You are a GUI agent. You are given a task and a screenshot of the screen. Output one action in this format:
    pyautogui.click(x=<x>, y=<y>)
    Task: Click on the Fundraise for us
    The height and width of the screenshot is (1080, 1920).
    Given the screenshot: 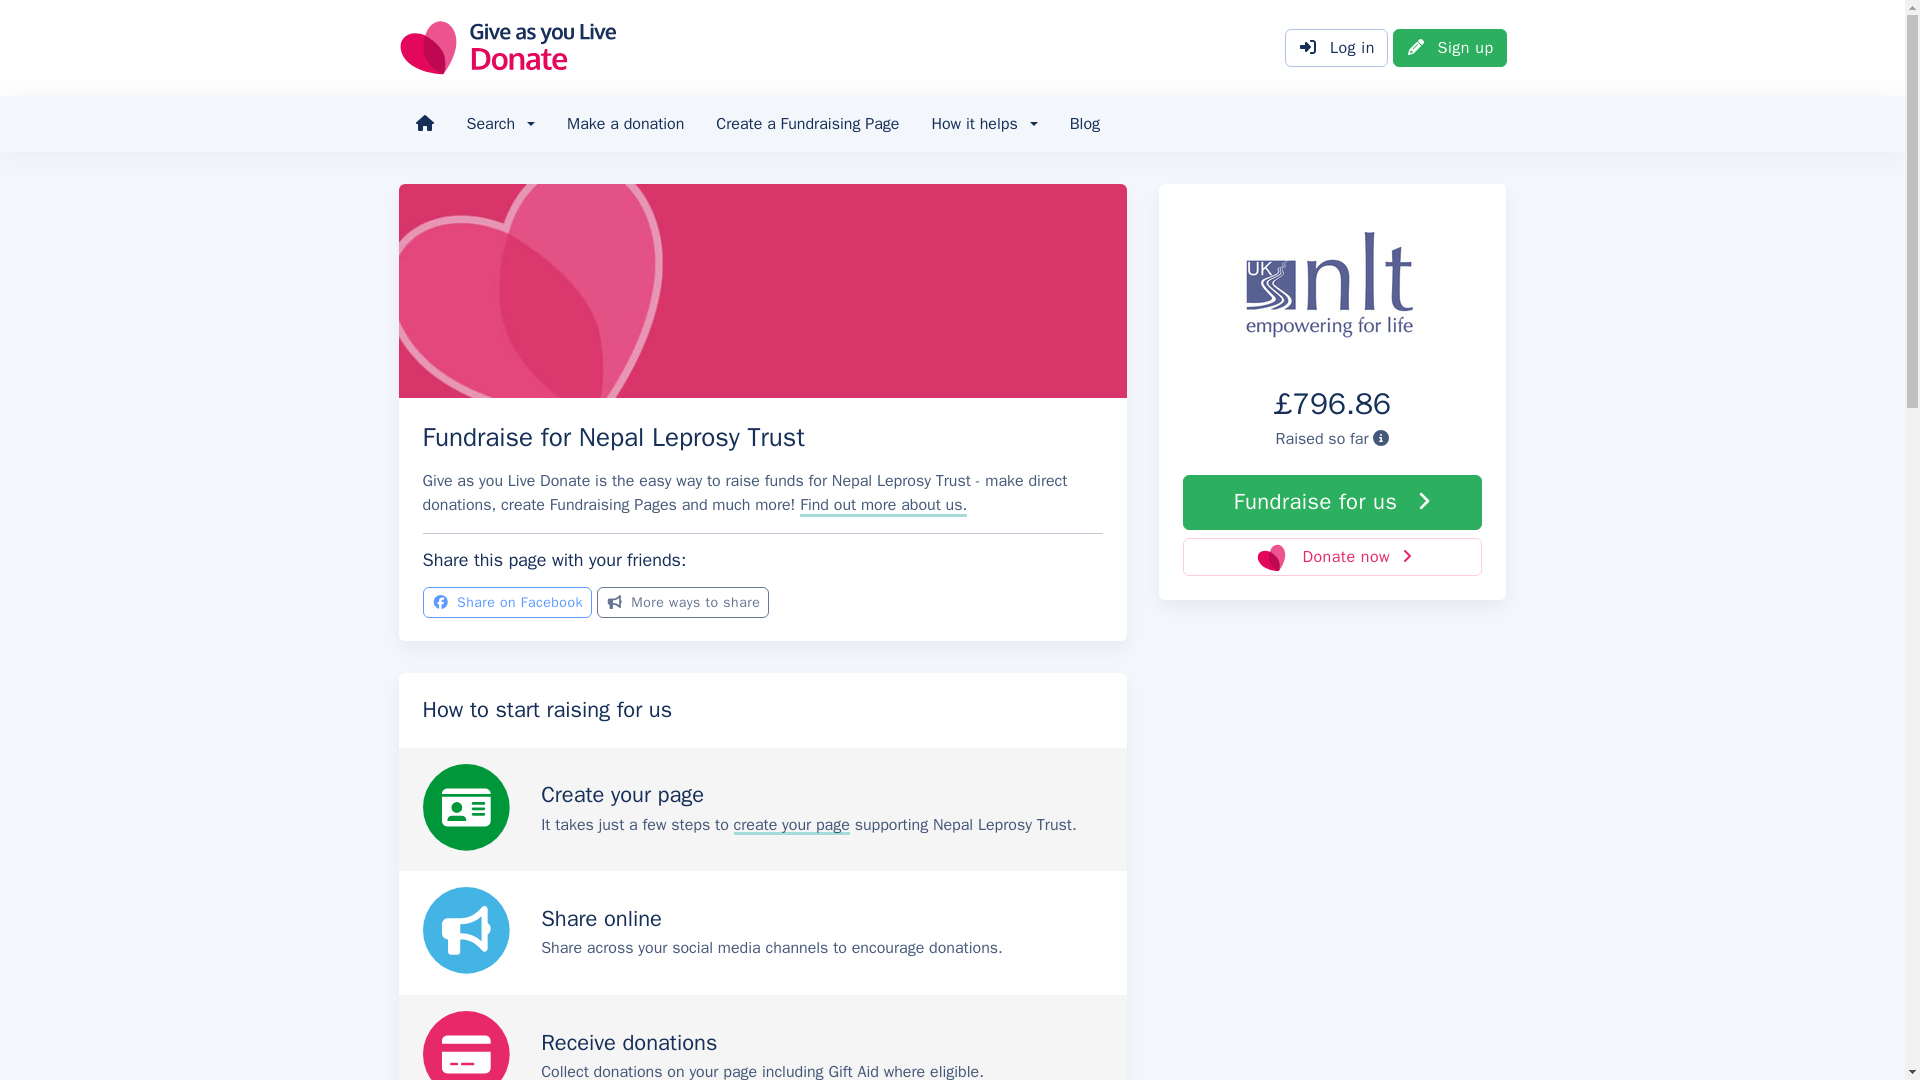 What is the action you would take?
    pyautogui.click(x=1332, y=502)
    